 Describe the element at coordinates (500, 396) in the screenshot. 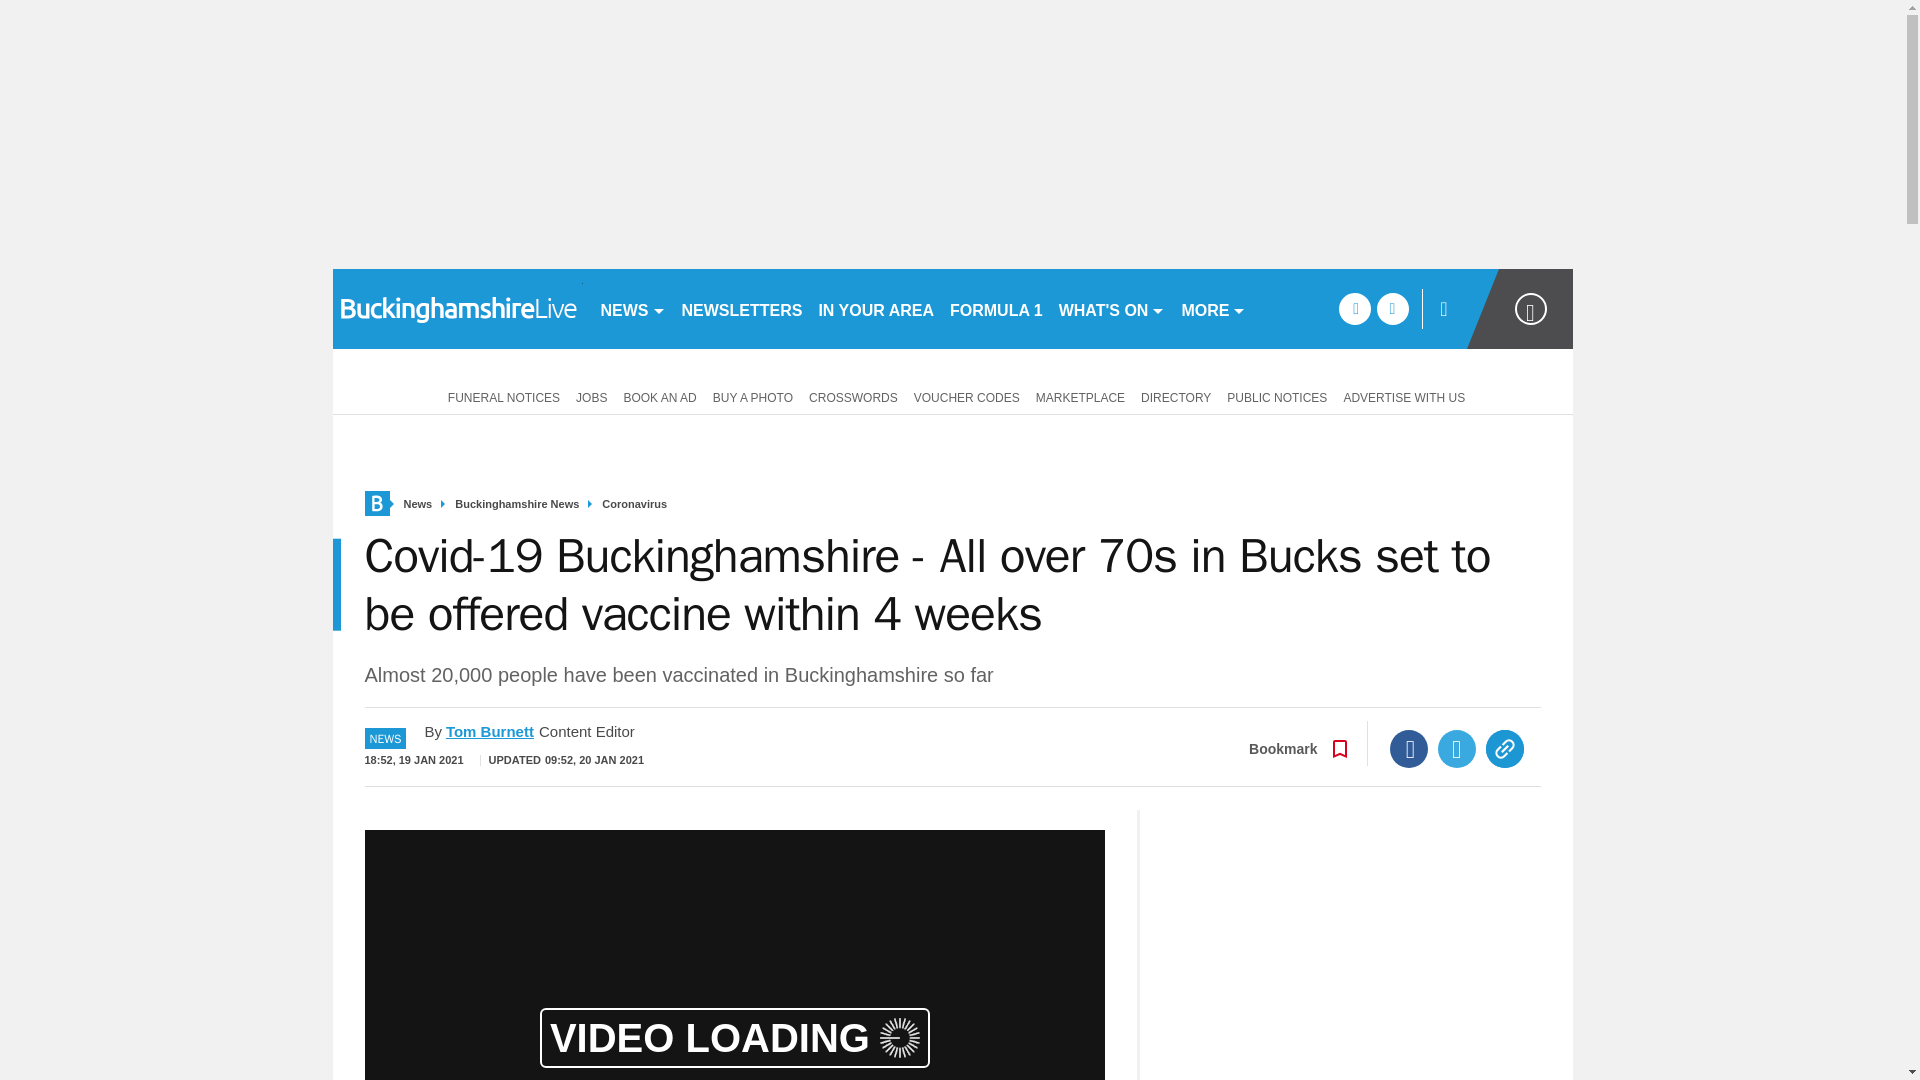

I see `FUNERAL NOTICES` at that location.